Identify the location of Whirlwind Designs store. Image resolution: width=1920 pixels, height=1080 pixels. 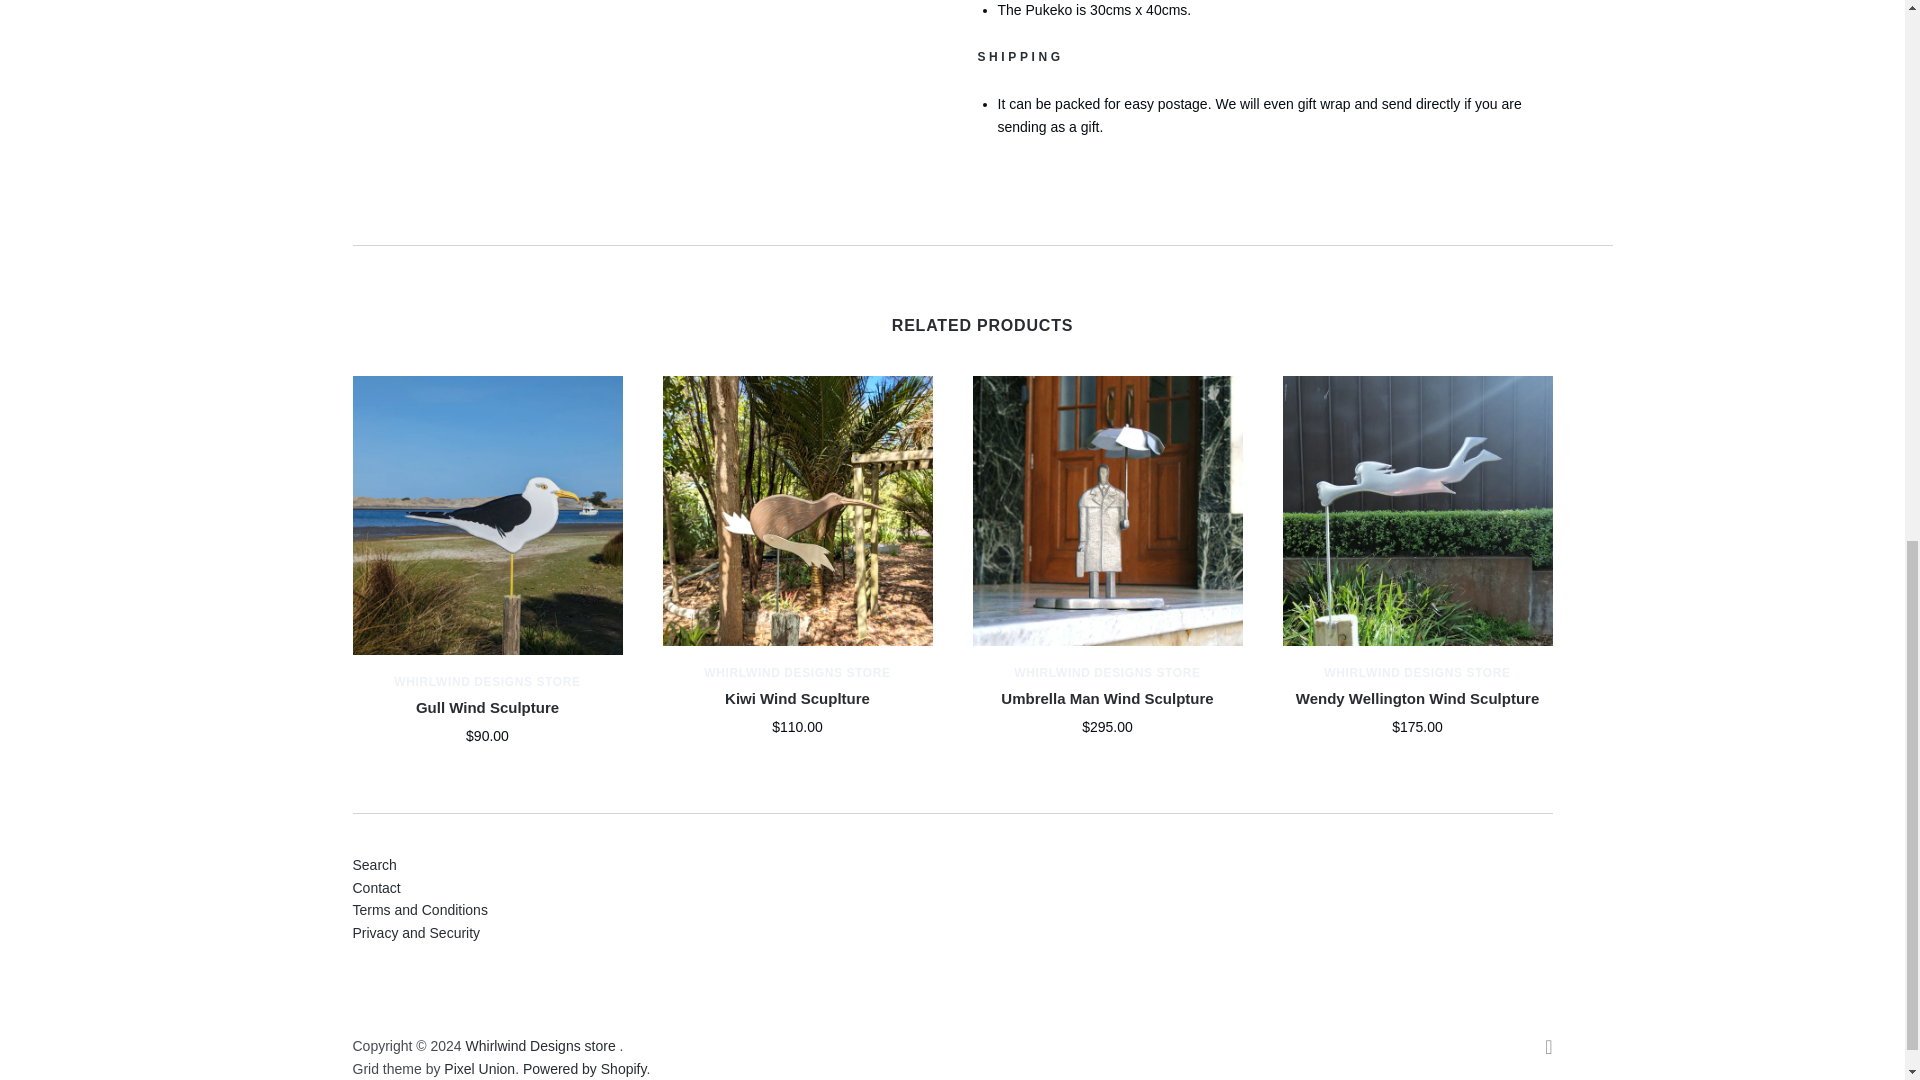
(1416, 673).